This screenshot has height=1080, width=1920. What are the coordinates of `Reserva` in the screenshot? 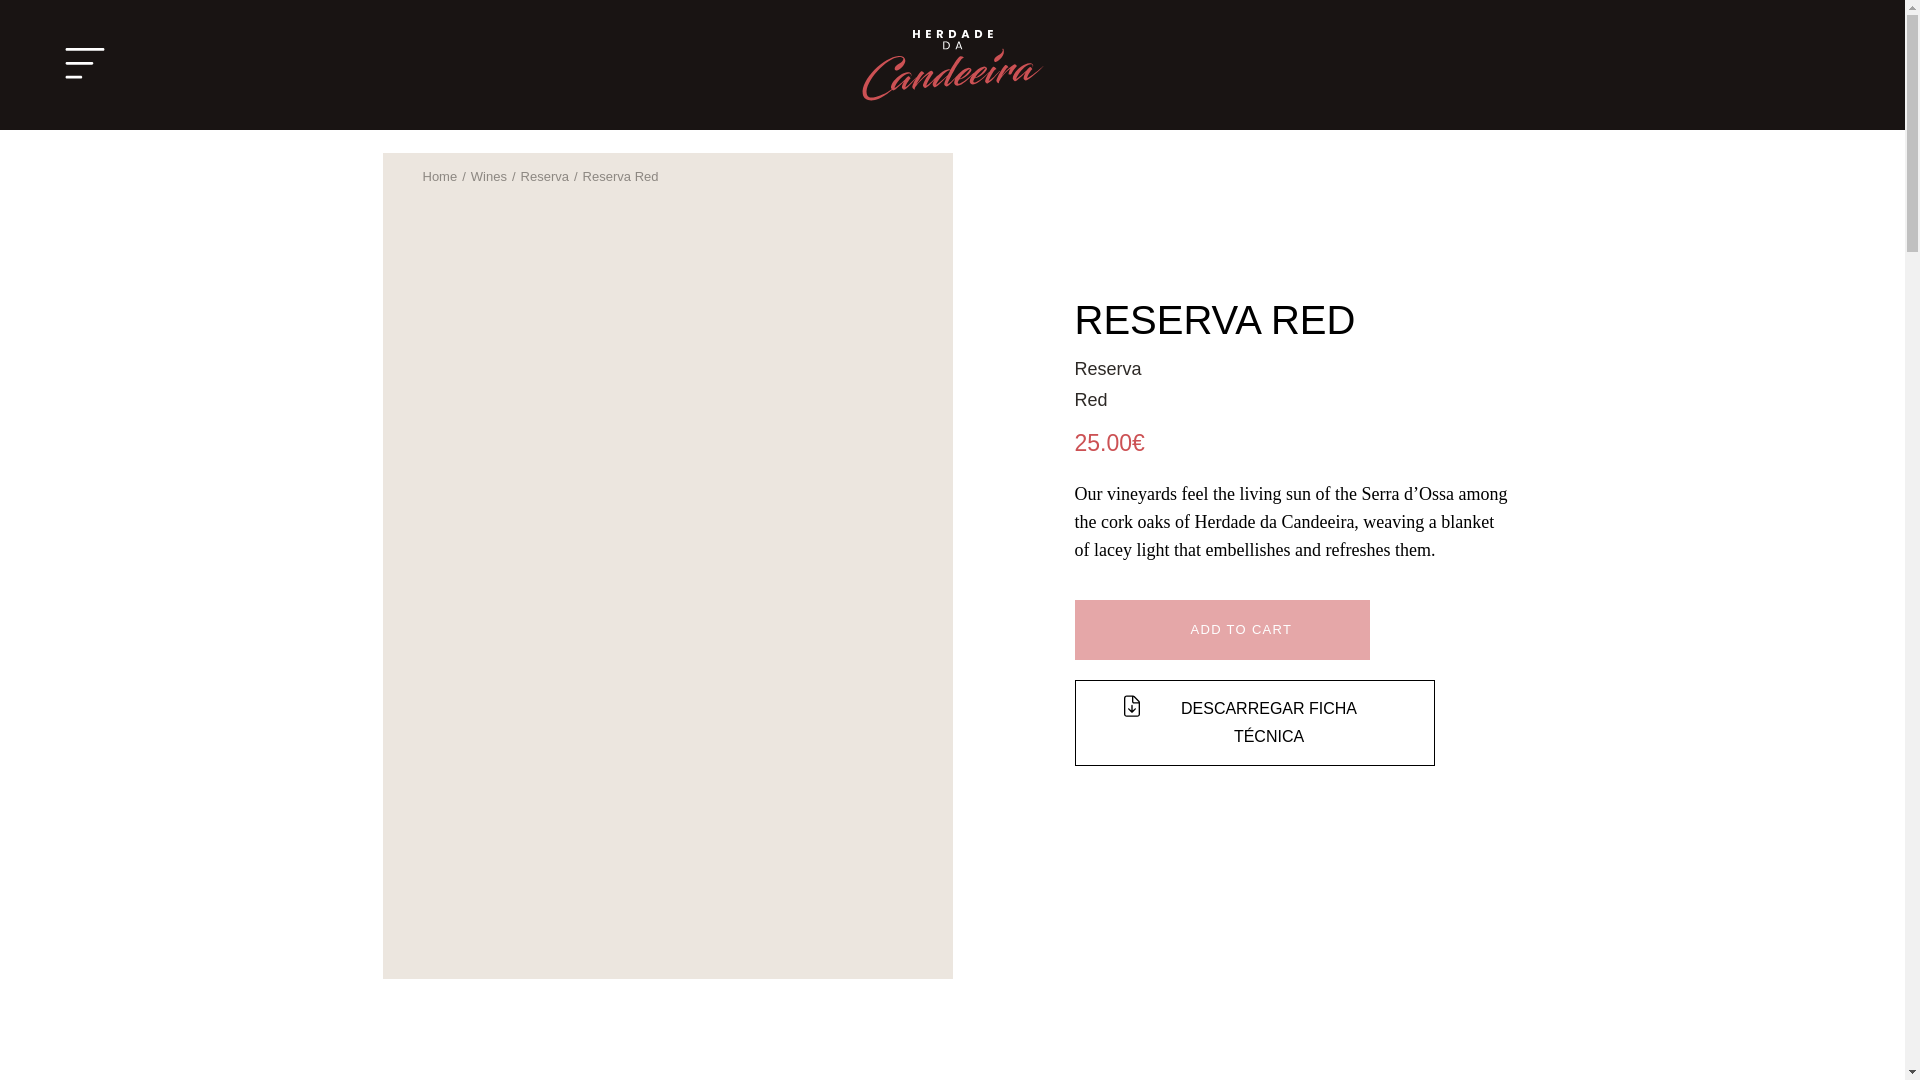 It's located at (544, 176).